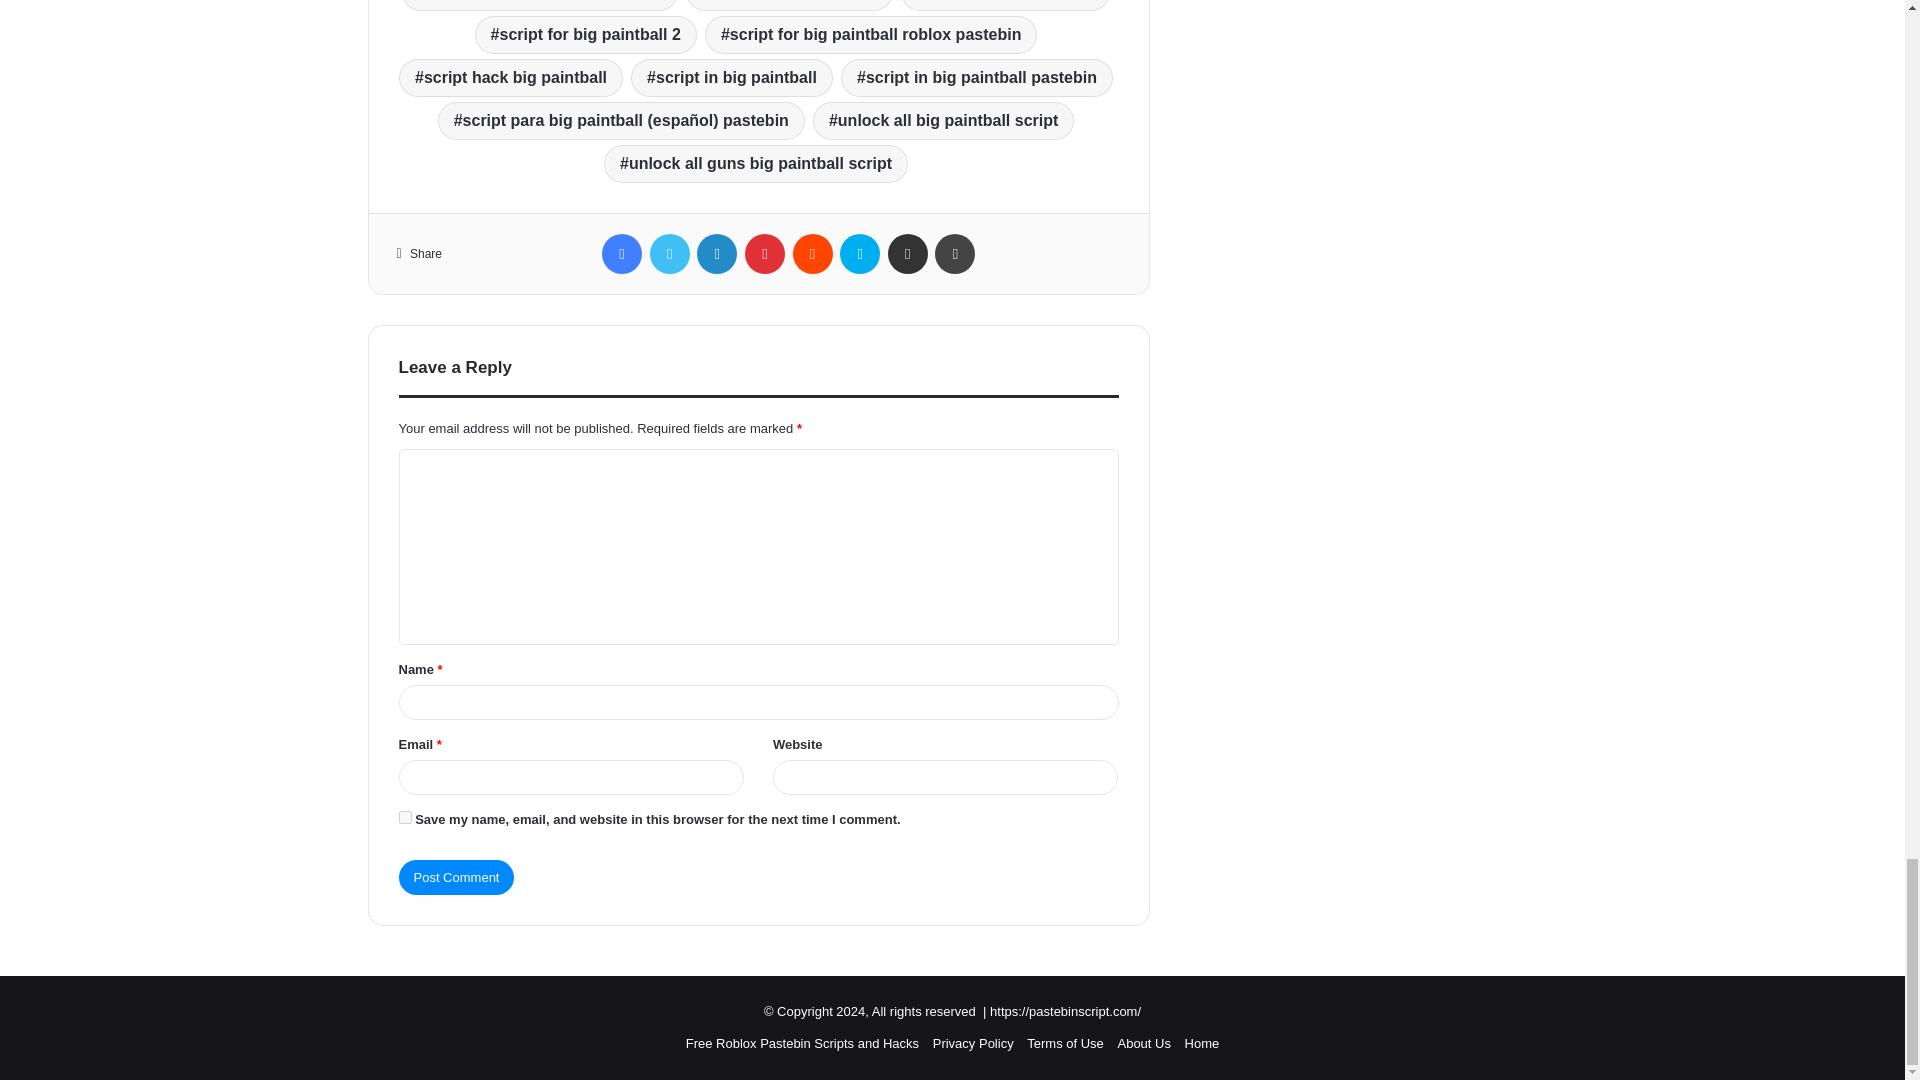 The height and width of the screenshot is (1080, 1920). What do you see at coordinates (812, 254) in the screenshot?
I see `Reddit` at bounding box center [812, 254].